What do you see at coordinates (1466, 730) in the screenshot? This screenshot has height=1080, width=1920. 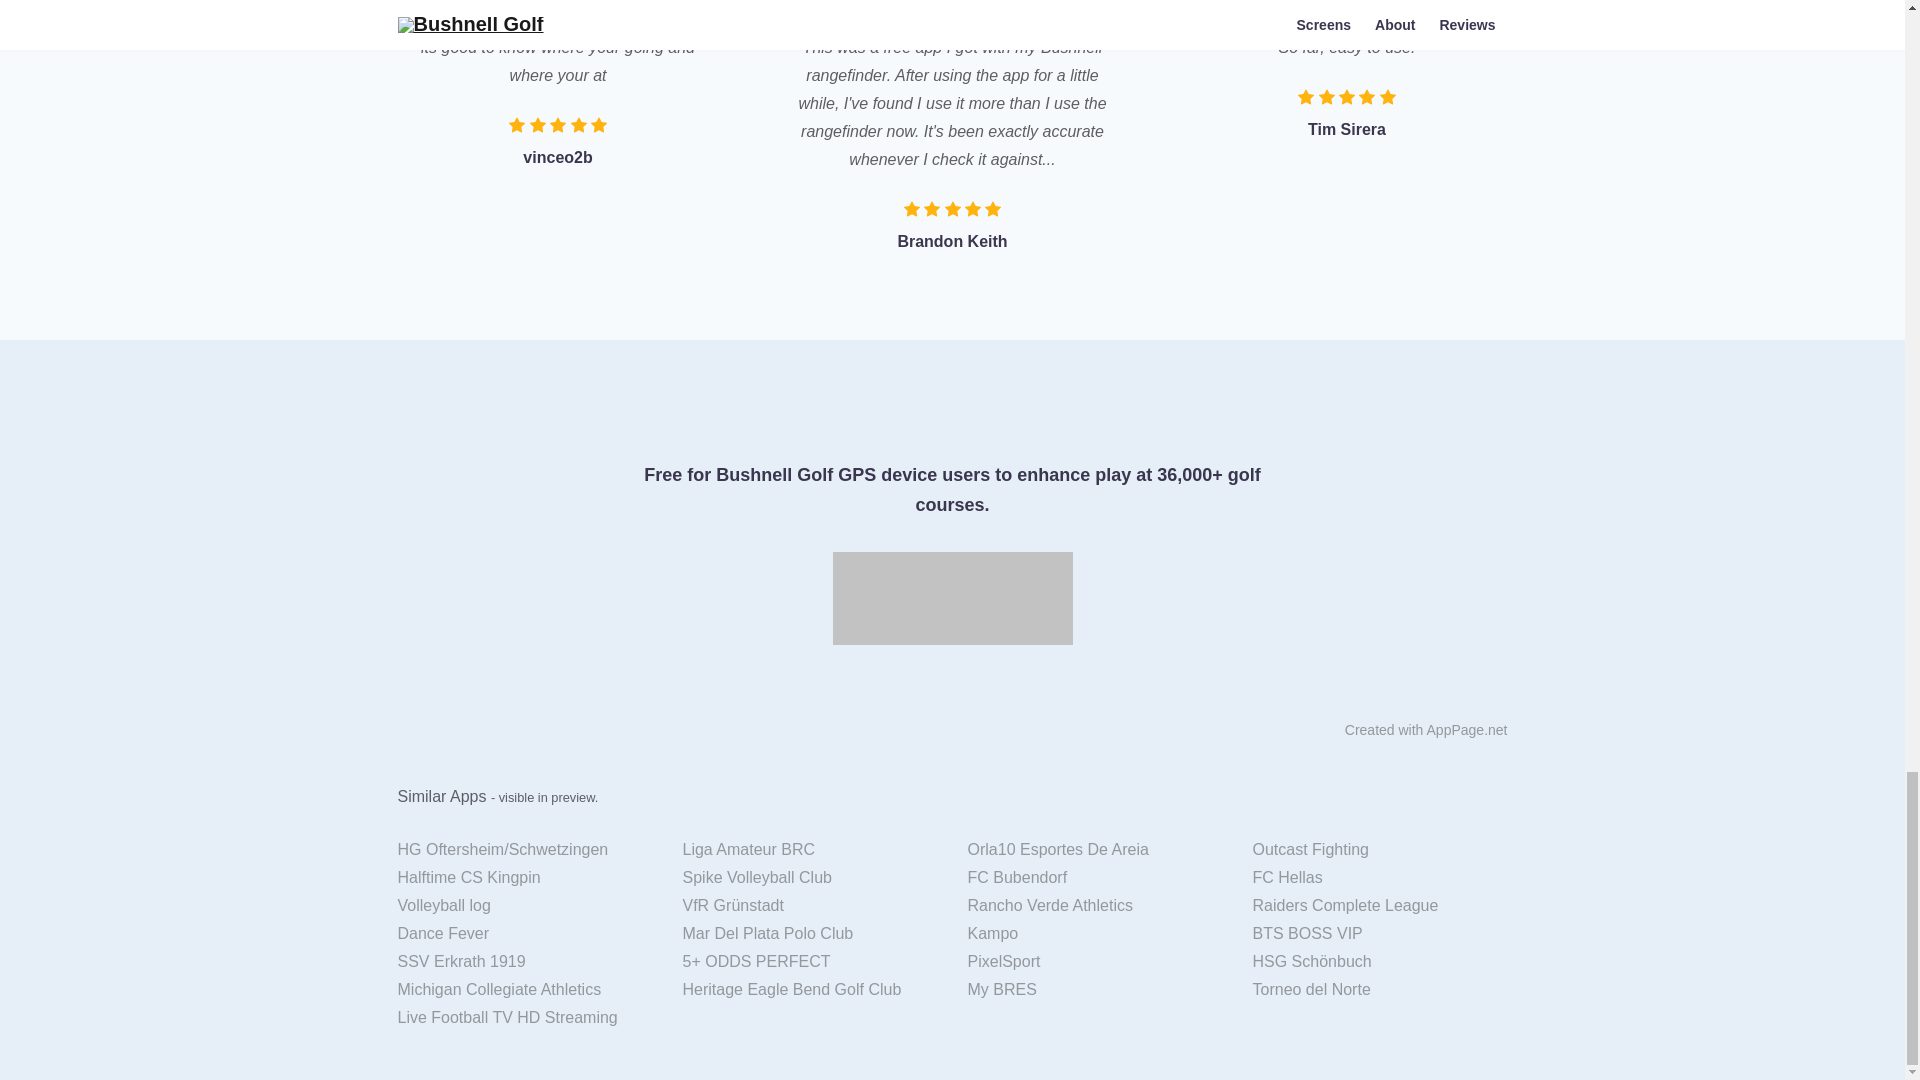 I see `AppPage.net` at bounding box center [1466, 730].